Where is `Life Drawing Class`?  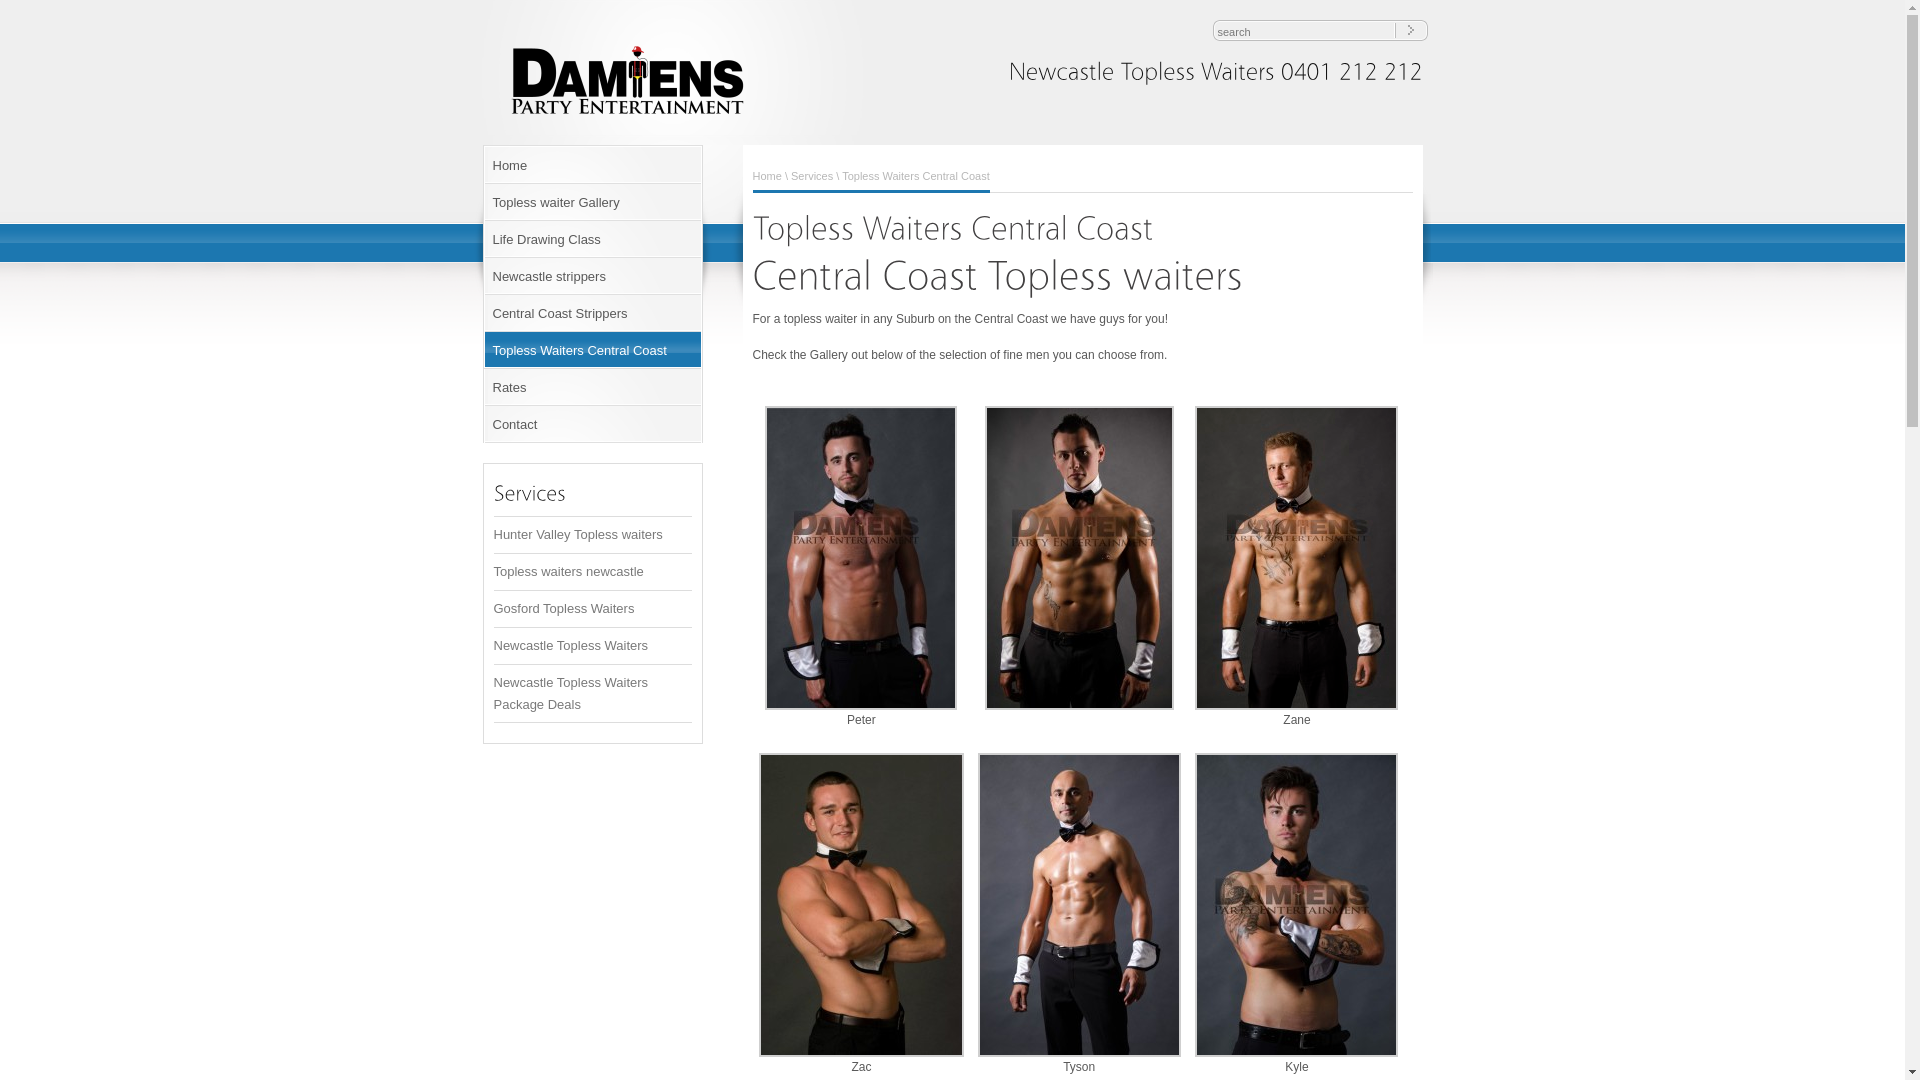 Life Drawing Class is located at coordinates (592, 240).